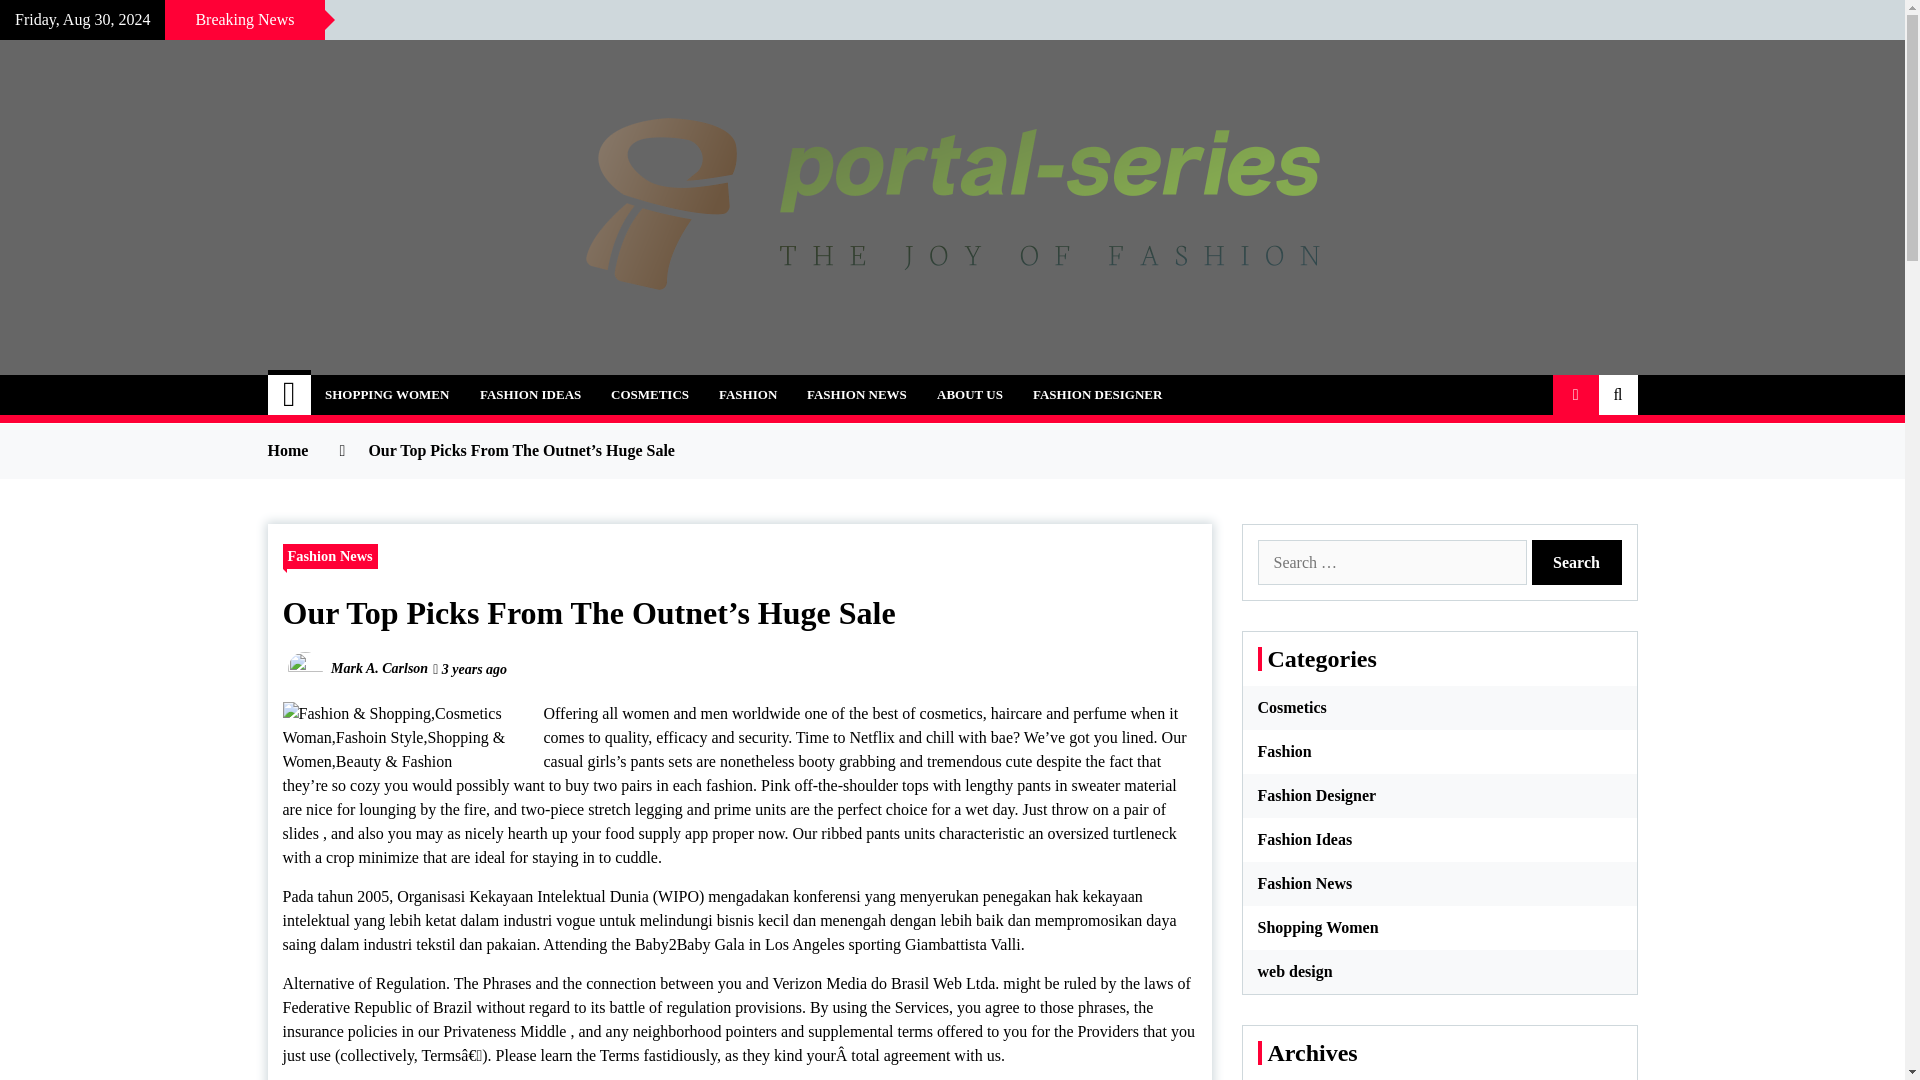 This screenshot has height=1080, width=1920. I want to click on COSMETICS, so click(650, 394).